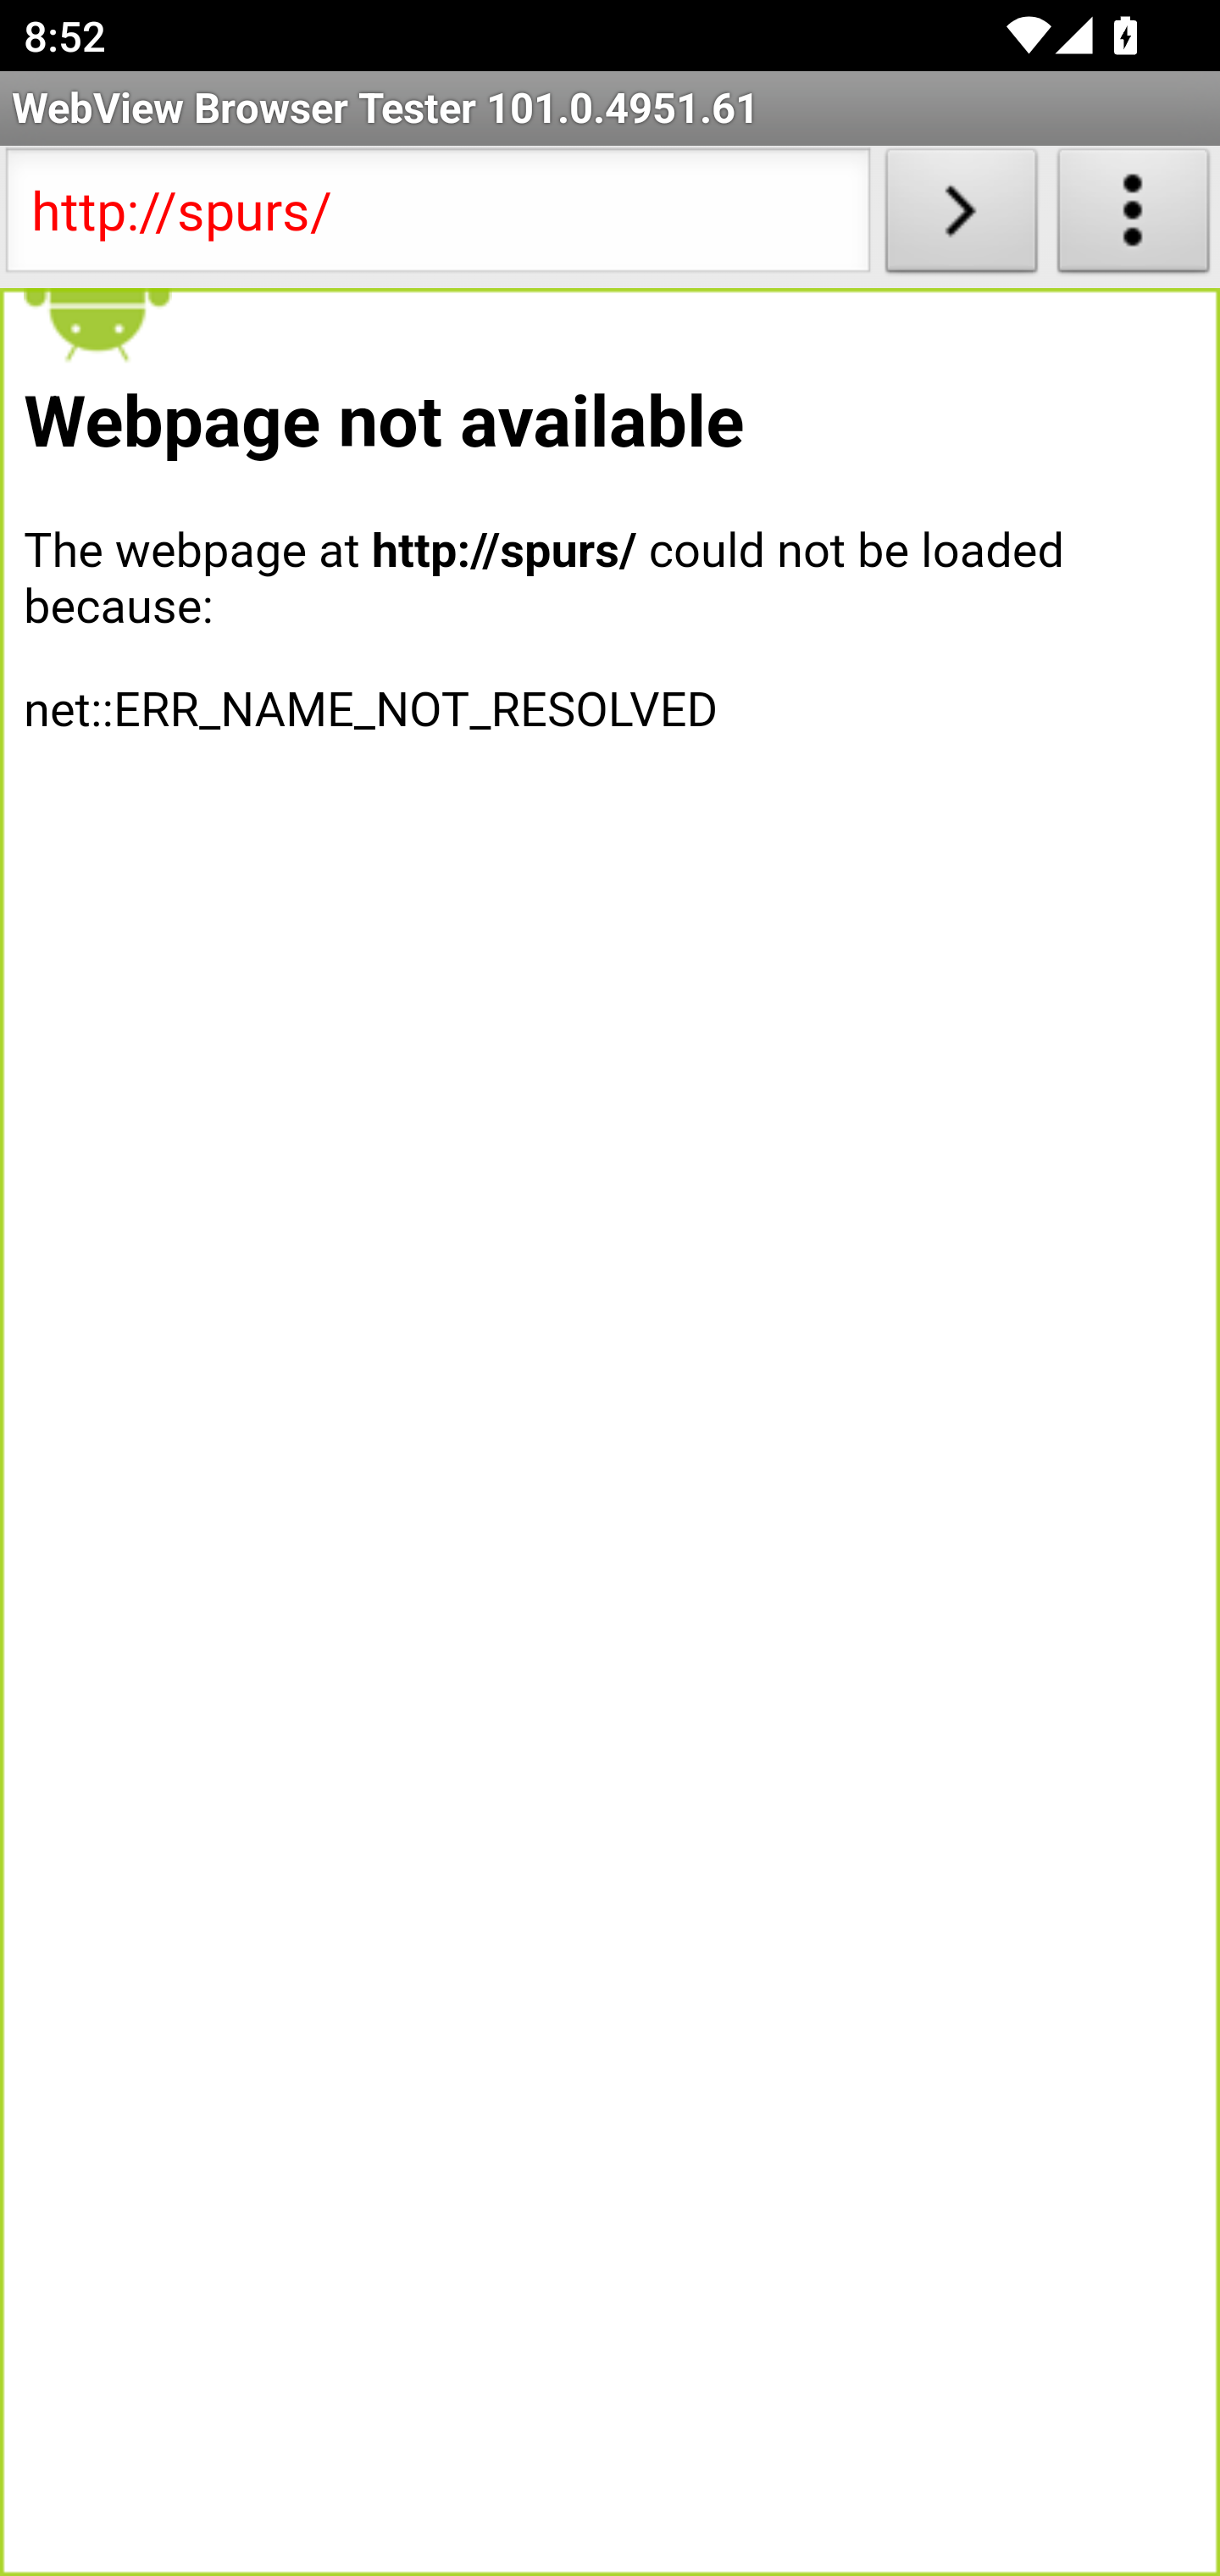  What do you see at coordinates (437, 217) in the screenshot?
I see `http://spurs/` at bounding box center [437, 217].